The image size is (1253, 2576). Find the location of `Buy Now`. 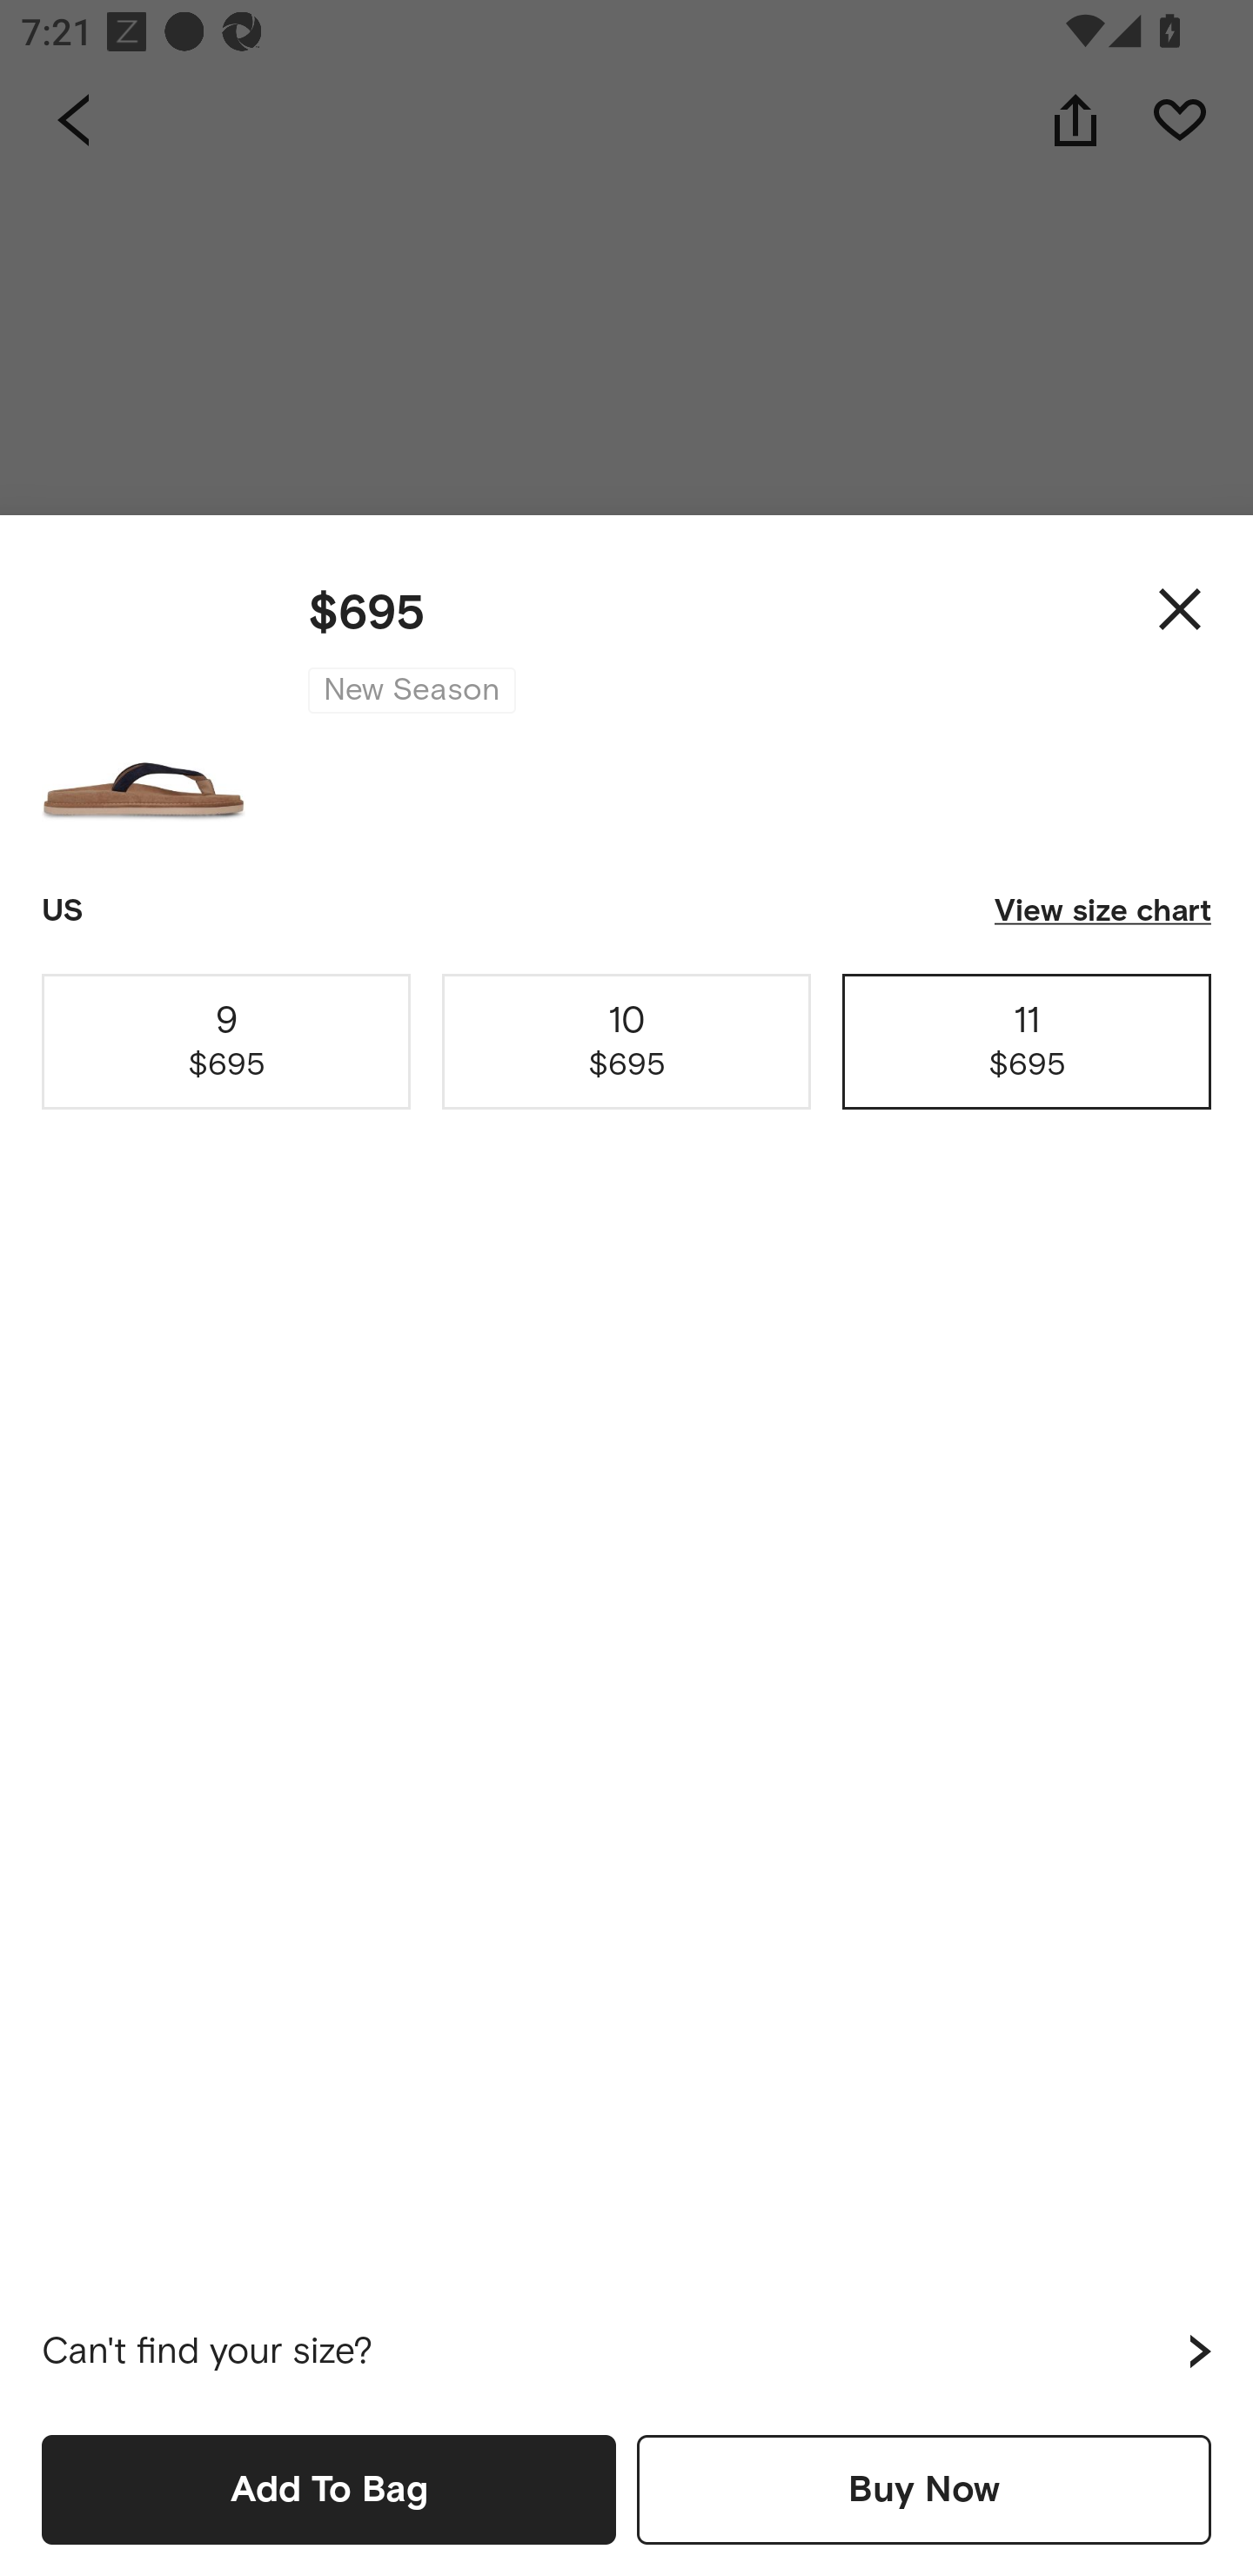

Buy Now is located at coordinates (924, 2489).